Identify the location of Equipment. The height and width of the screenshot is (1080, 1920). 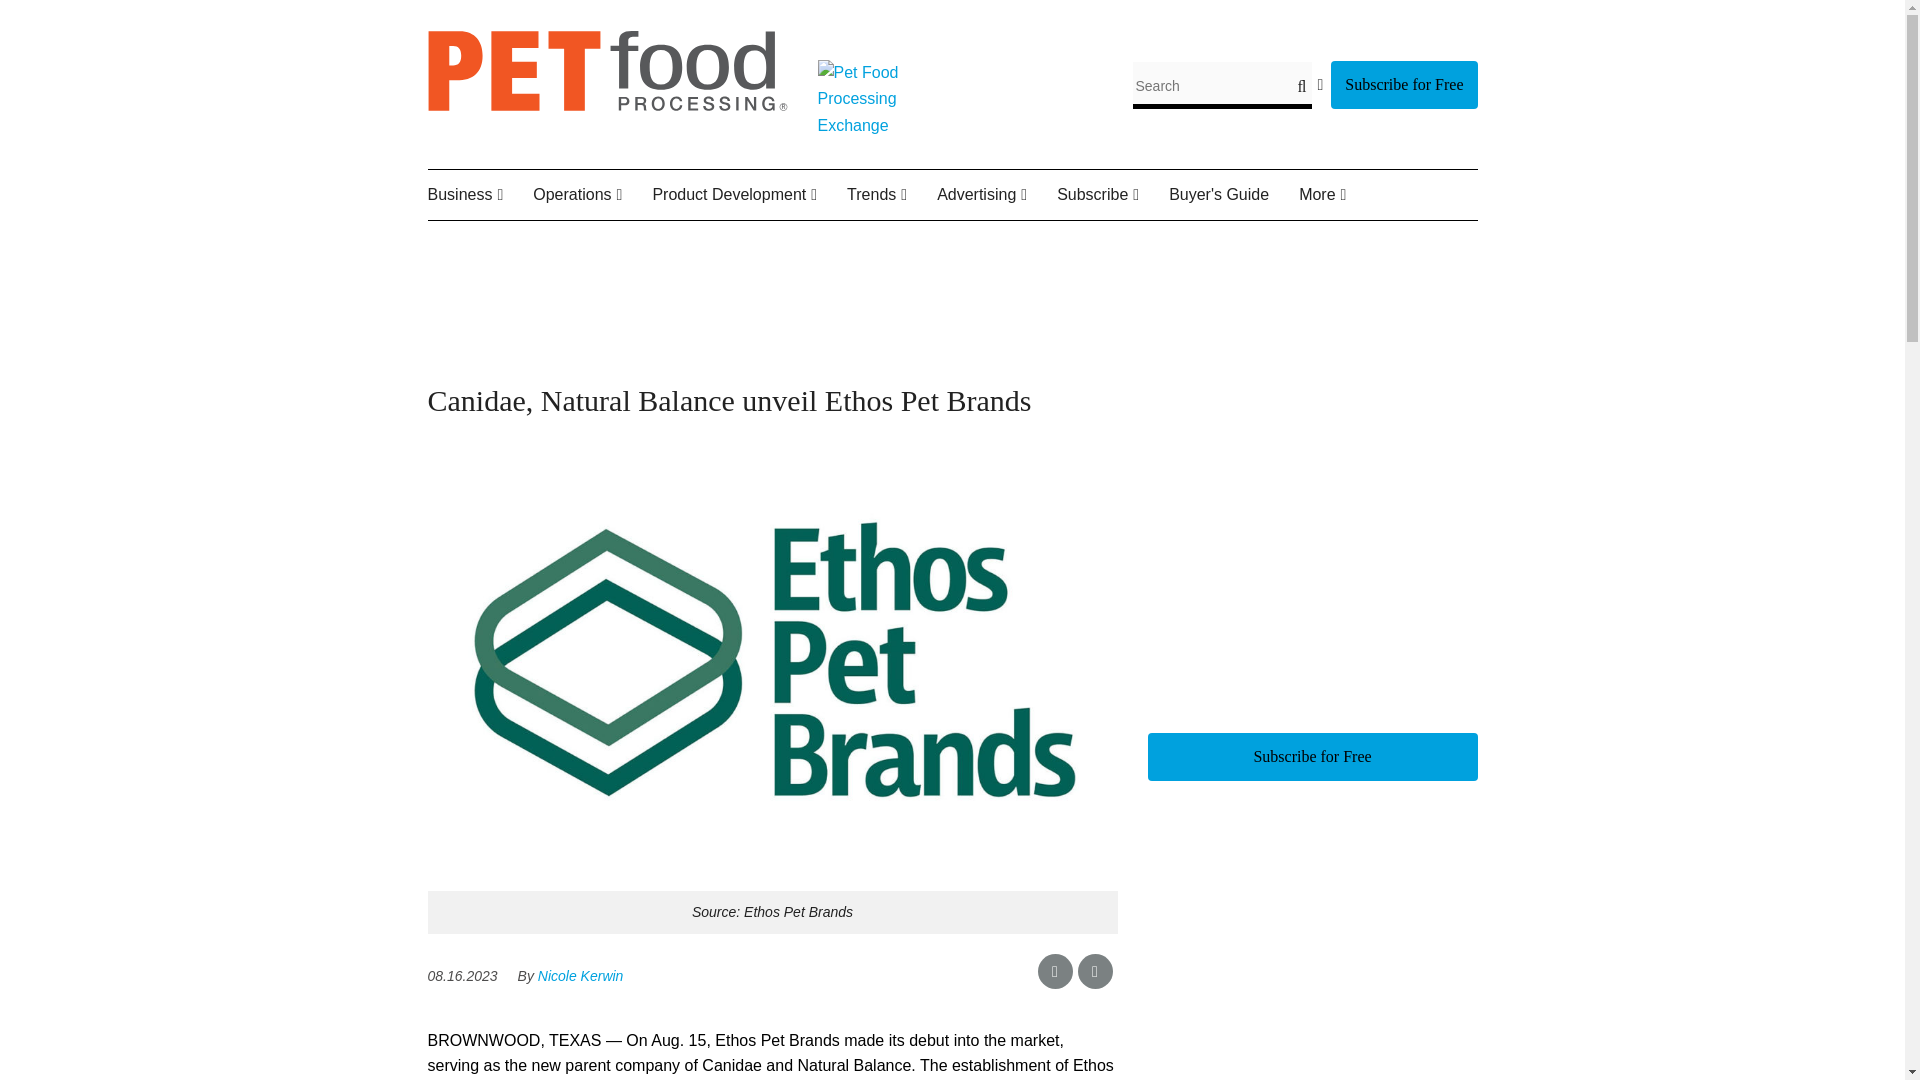
(633, 242).